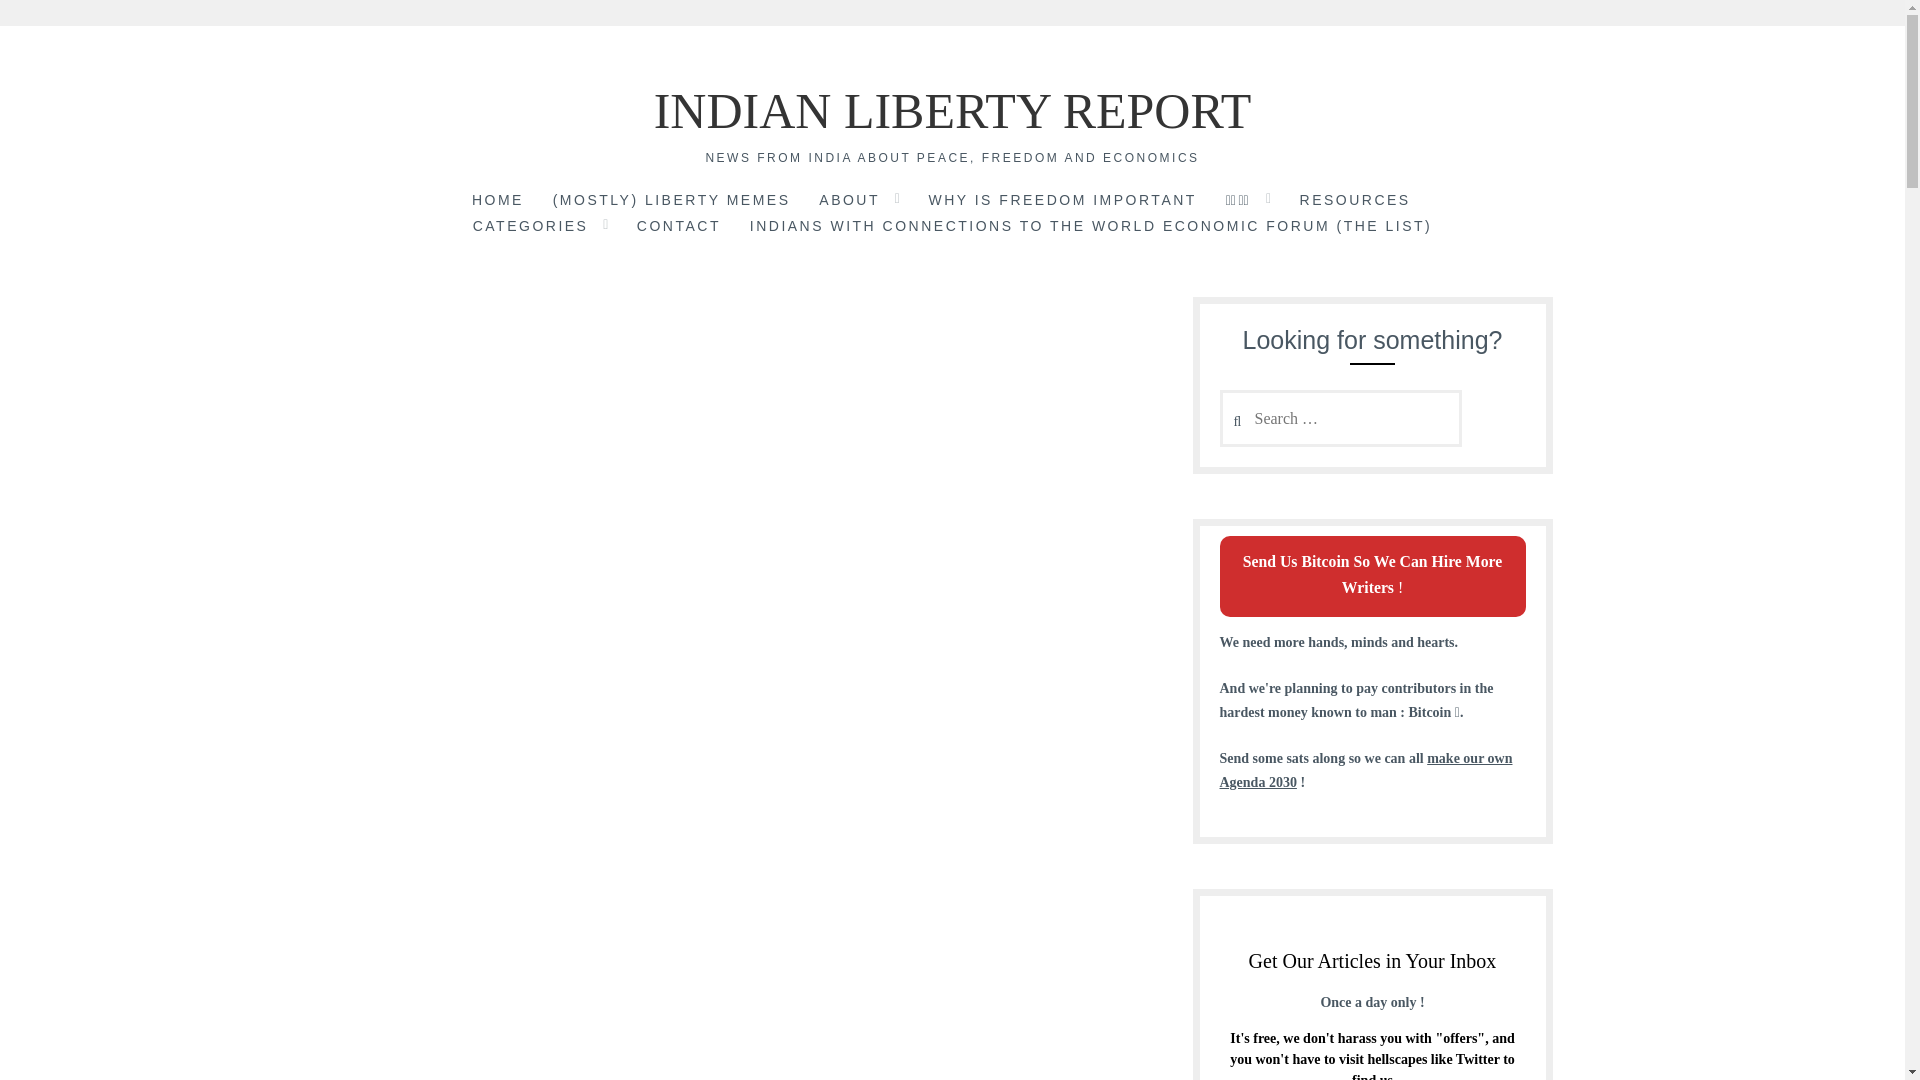 This screenshot has width=1920, height=1080. What do you see at coordinates (1355, 202) in the screenshot?
I see `RESOURCES` at bounding box center [1355, 202].